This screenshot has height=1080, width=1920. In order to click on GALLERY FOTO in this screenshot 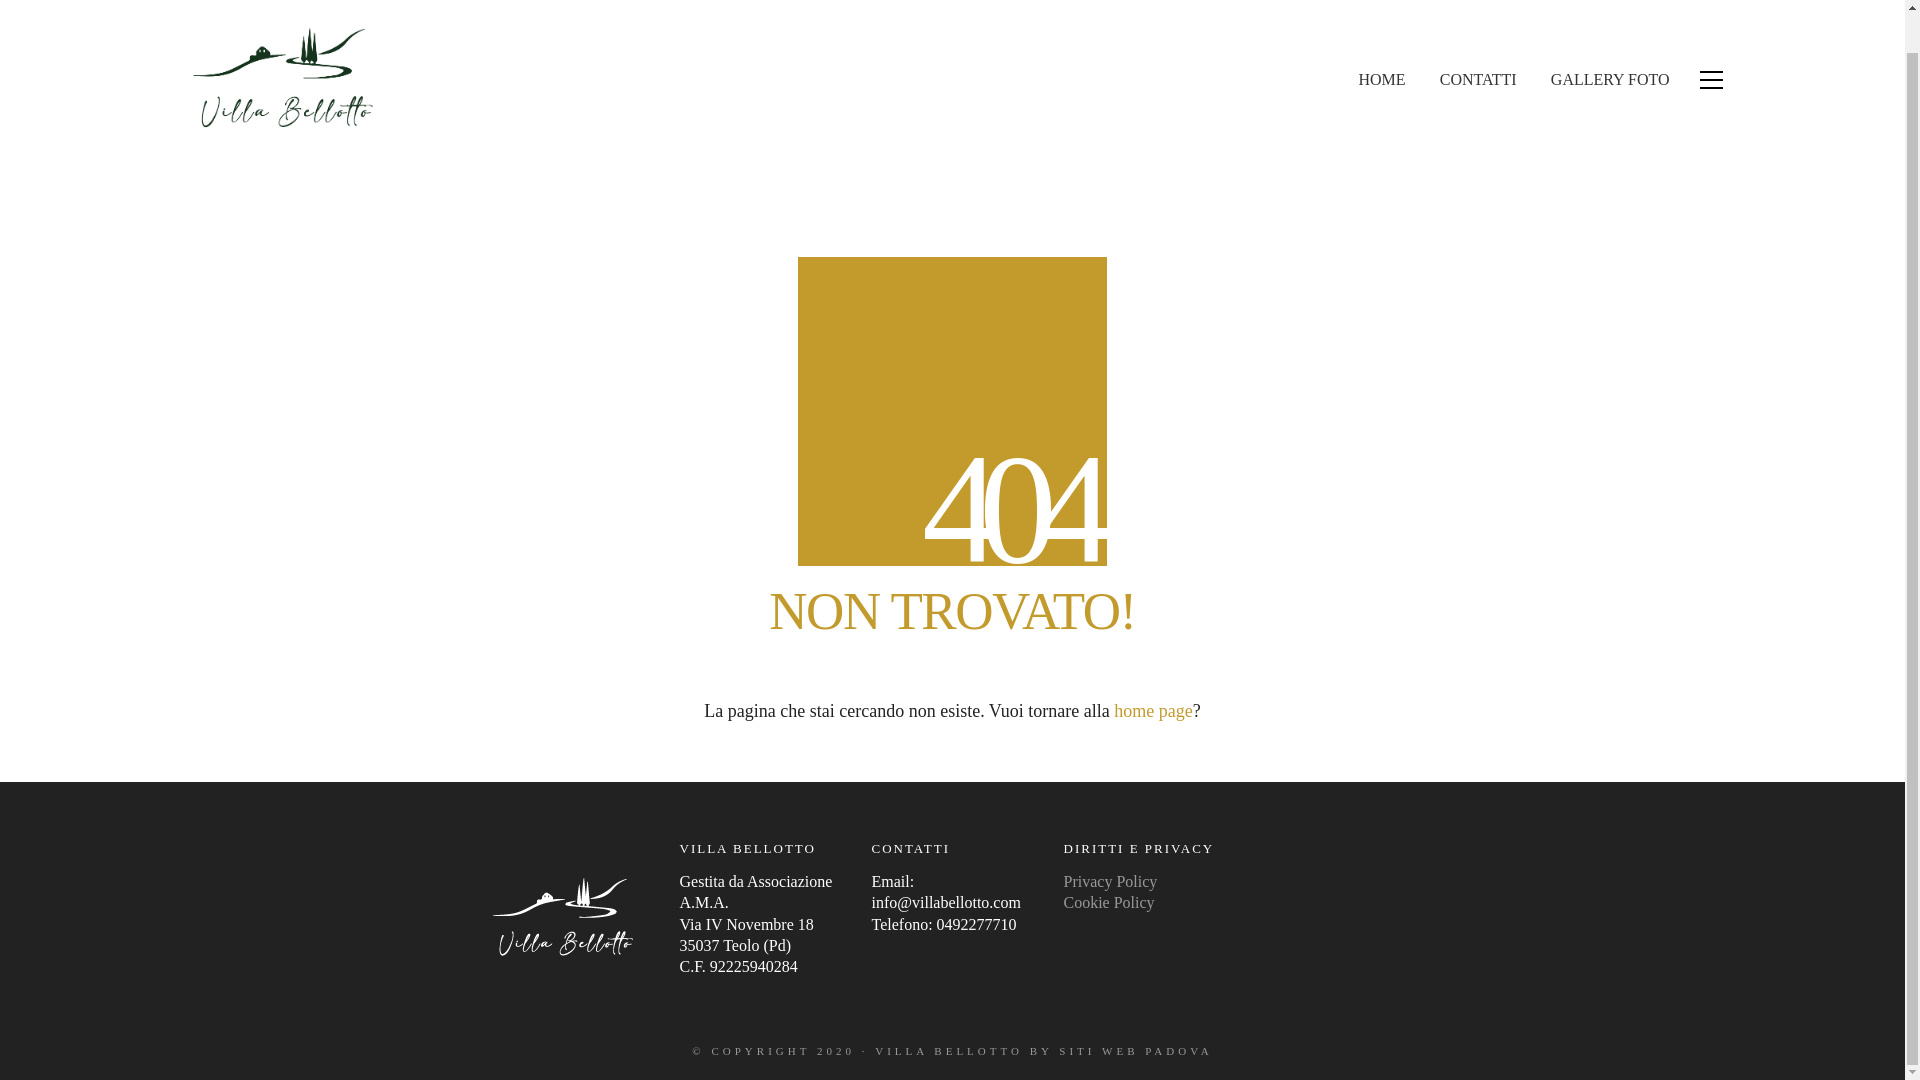, I will do `click(1610, 78)`.